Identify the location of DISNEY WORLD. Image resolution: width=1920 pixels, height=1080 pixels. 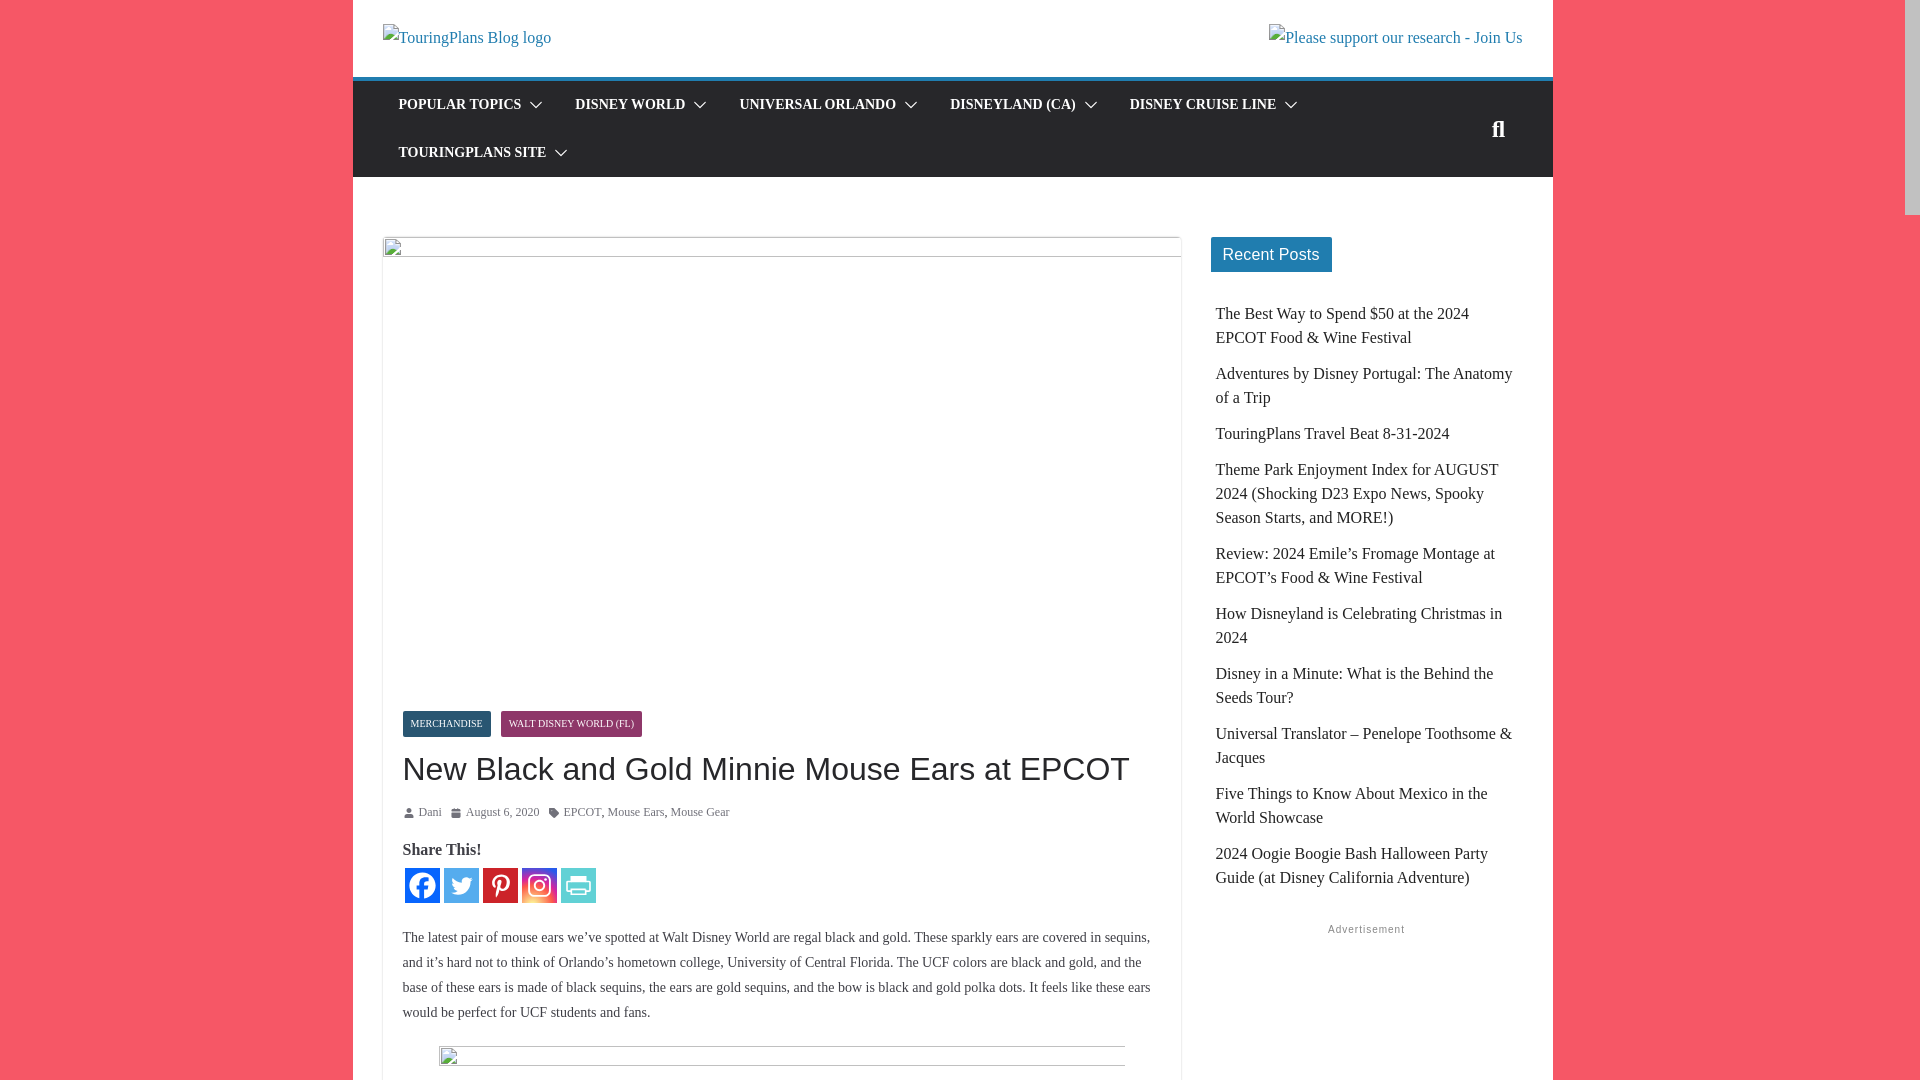
(630, 104).